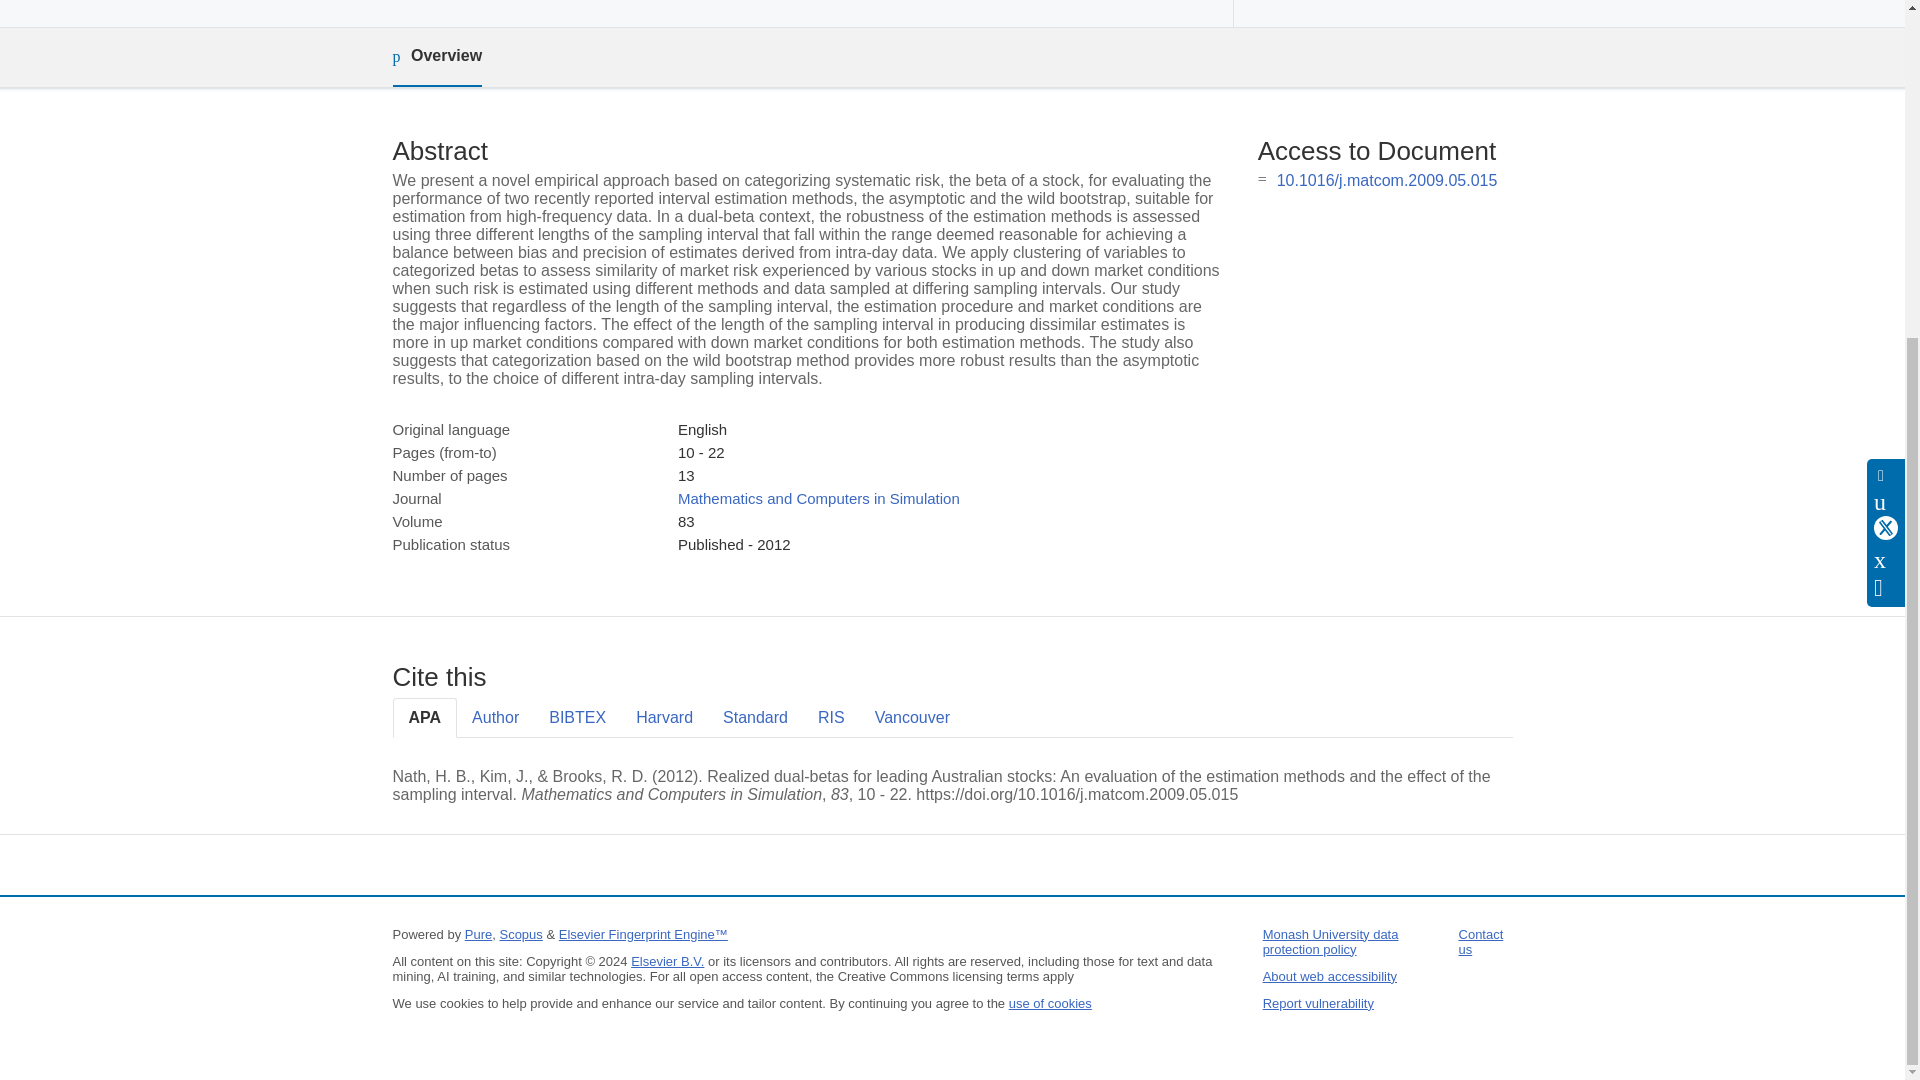 Image resolution: width=1920 pixels, height=1080 pixels. I want to click on Report vulnerability, so click(1318, 1002).